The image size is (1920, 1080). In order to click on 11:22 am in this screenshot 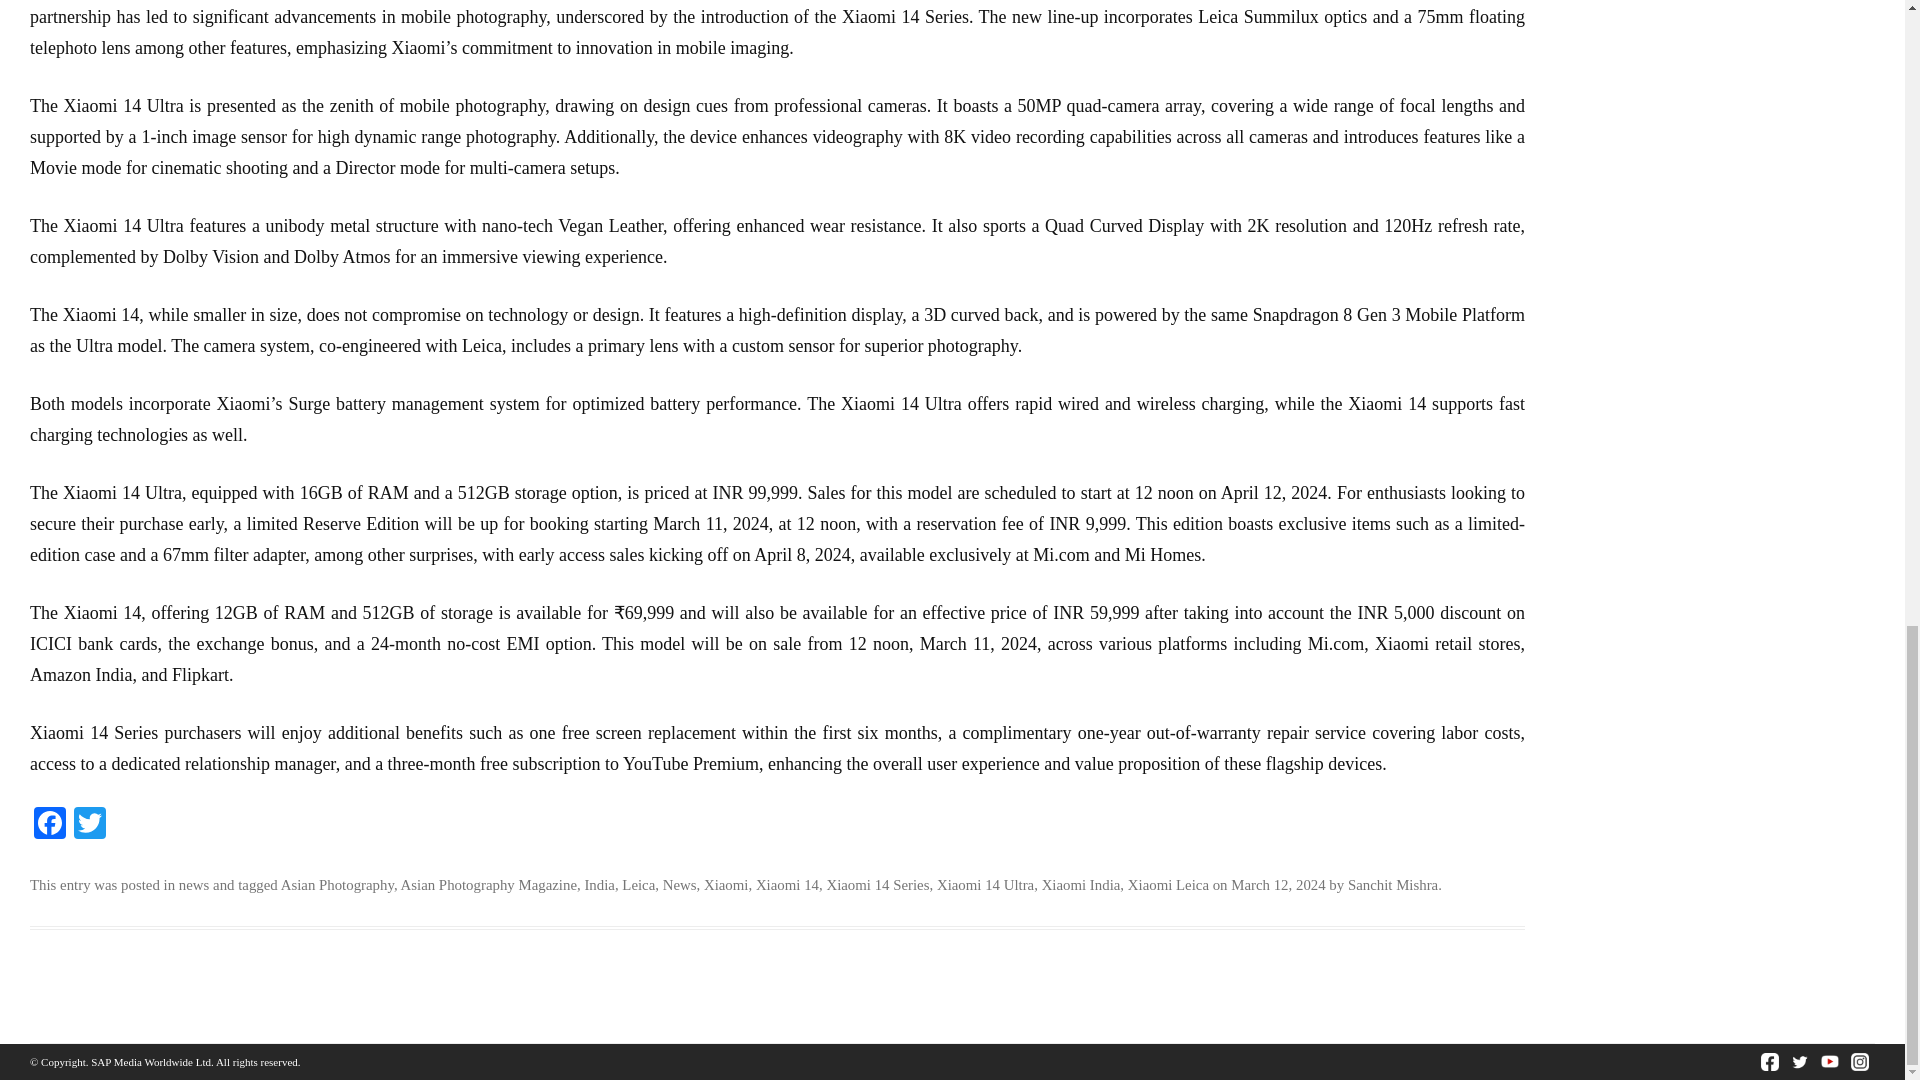, I will do `click(1277, 884)`.